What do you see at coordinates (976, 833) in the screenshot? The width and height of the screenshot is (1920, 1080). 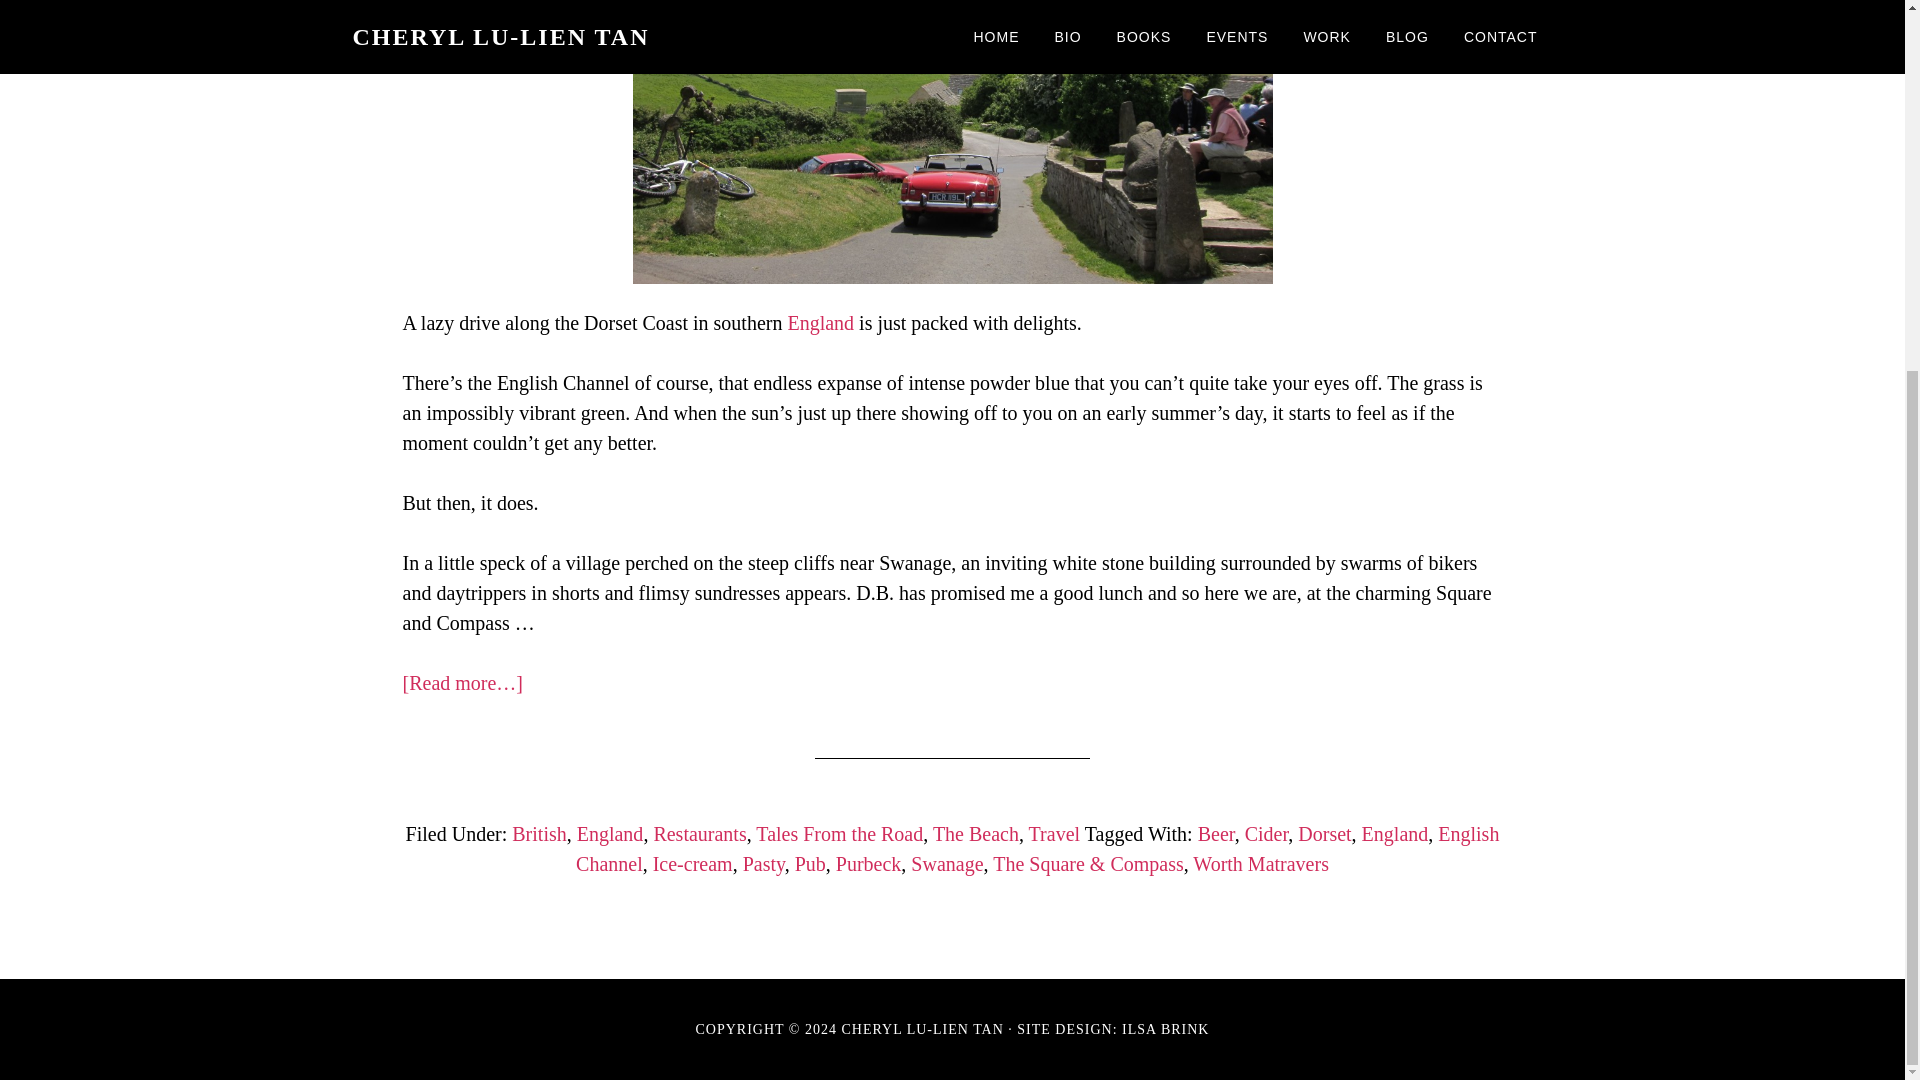 I see `The Beach` at bounding box center [976, 833].